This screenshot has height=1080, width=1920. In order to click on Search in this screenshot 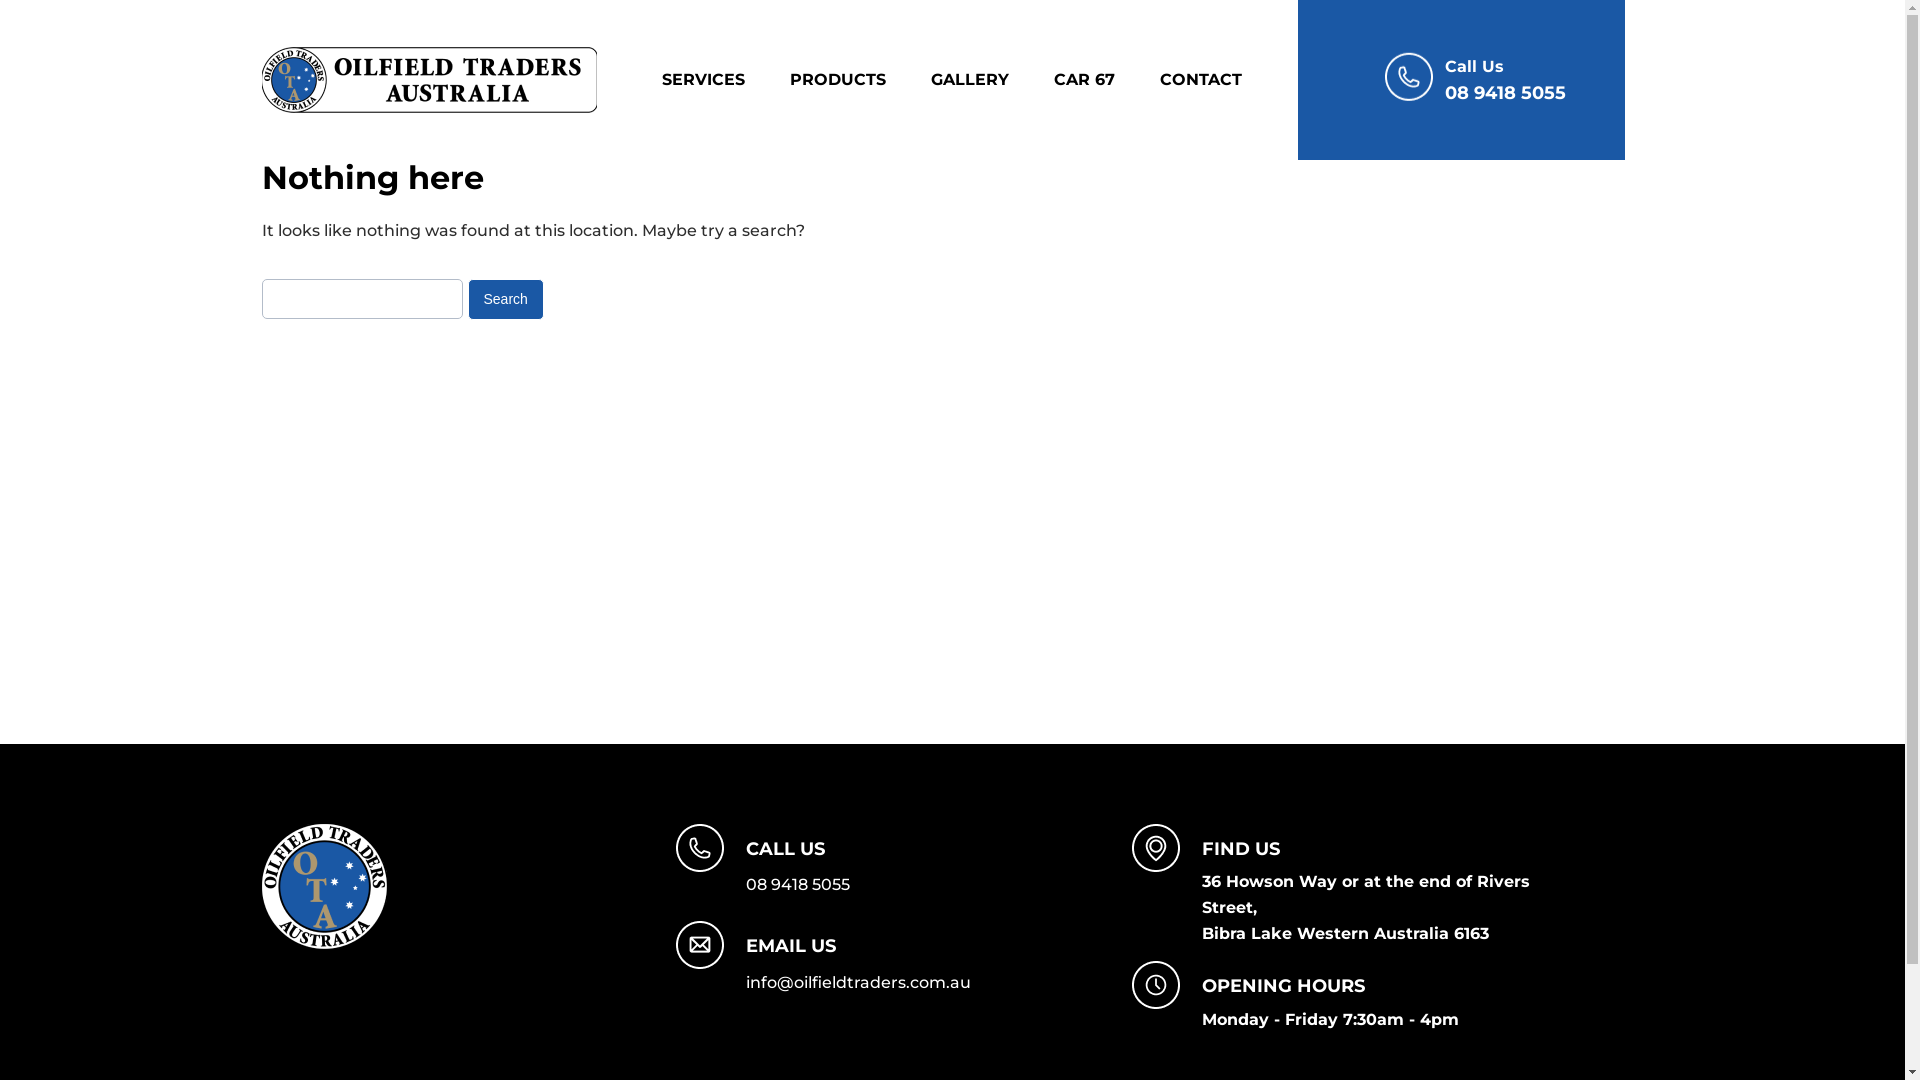, I will do `click(506, 300)`.